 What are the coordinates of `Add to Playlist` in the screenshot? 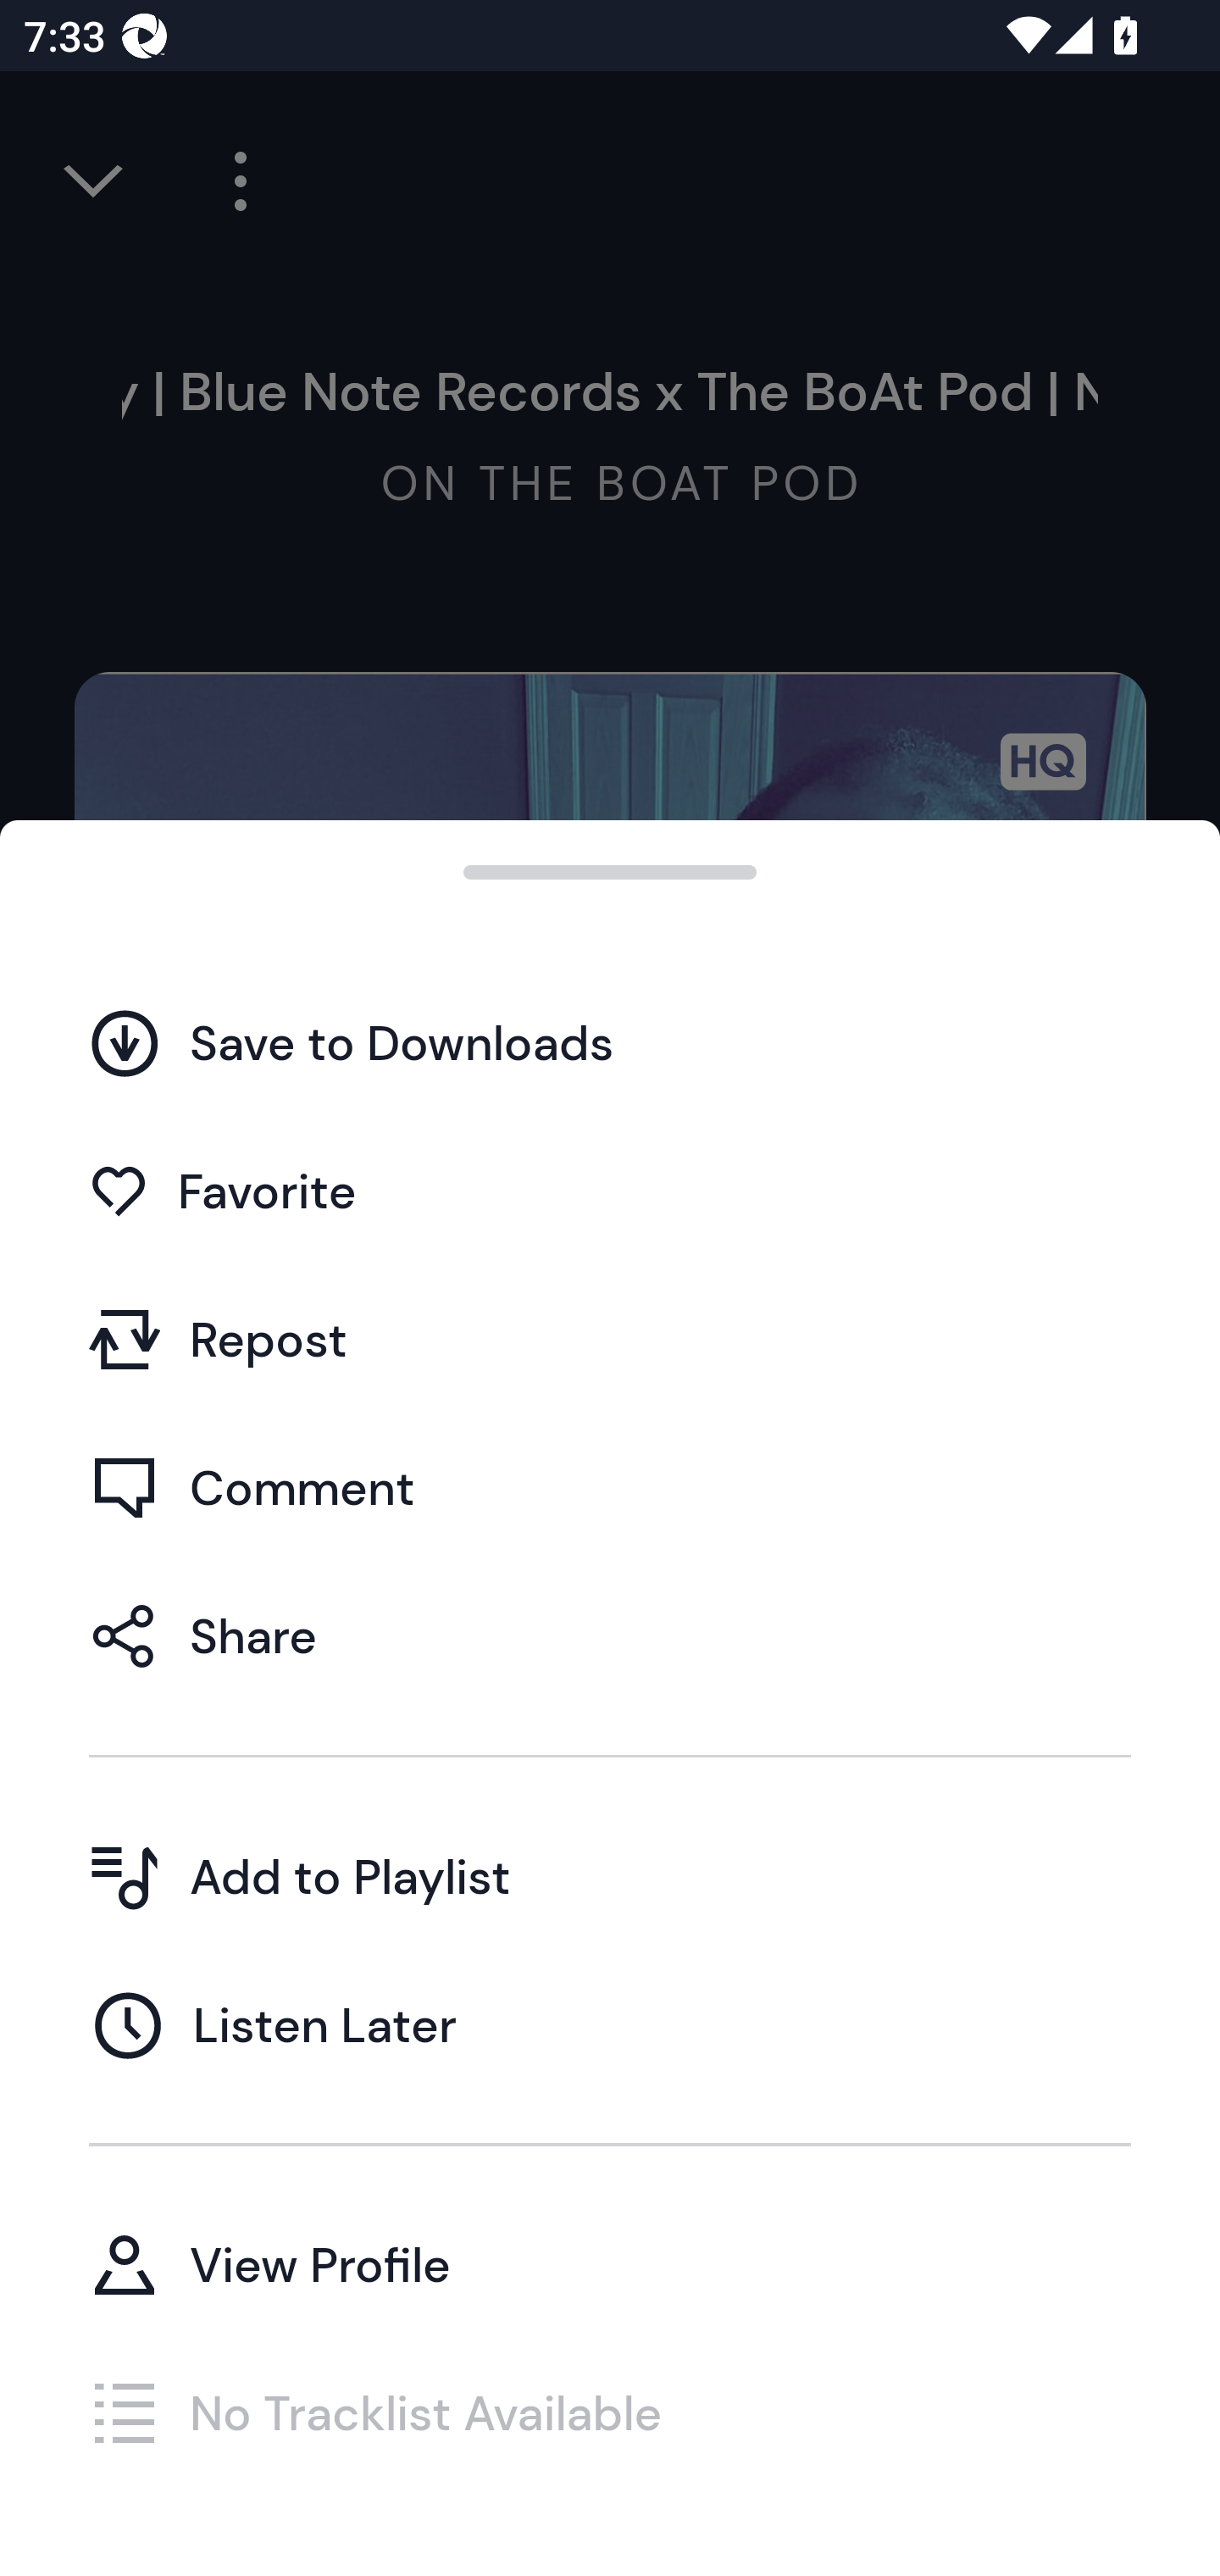 It's located at (610, 1876).